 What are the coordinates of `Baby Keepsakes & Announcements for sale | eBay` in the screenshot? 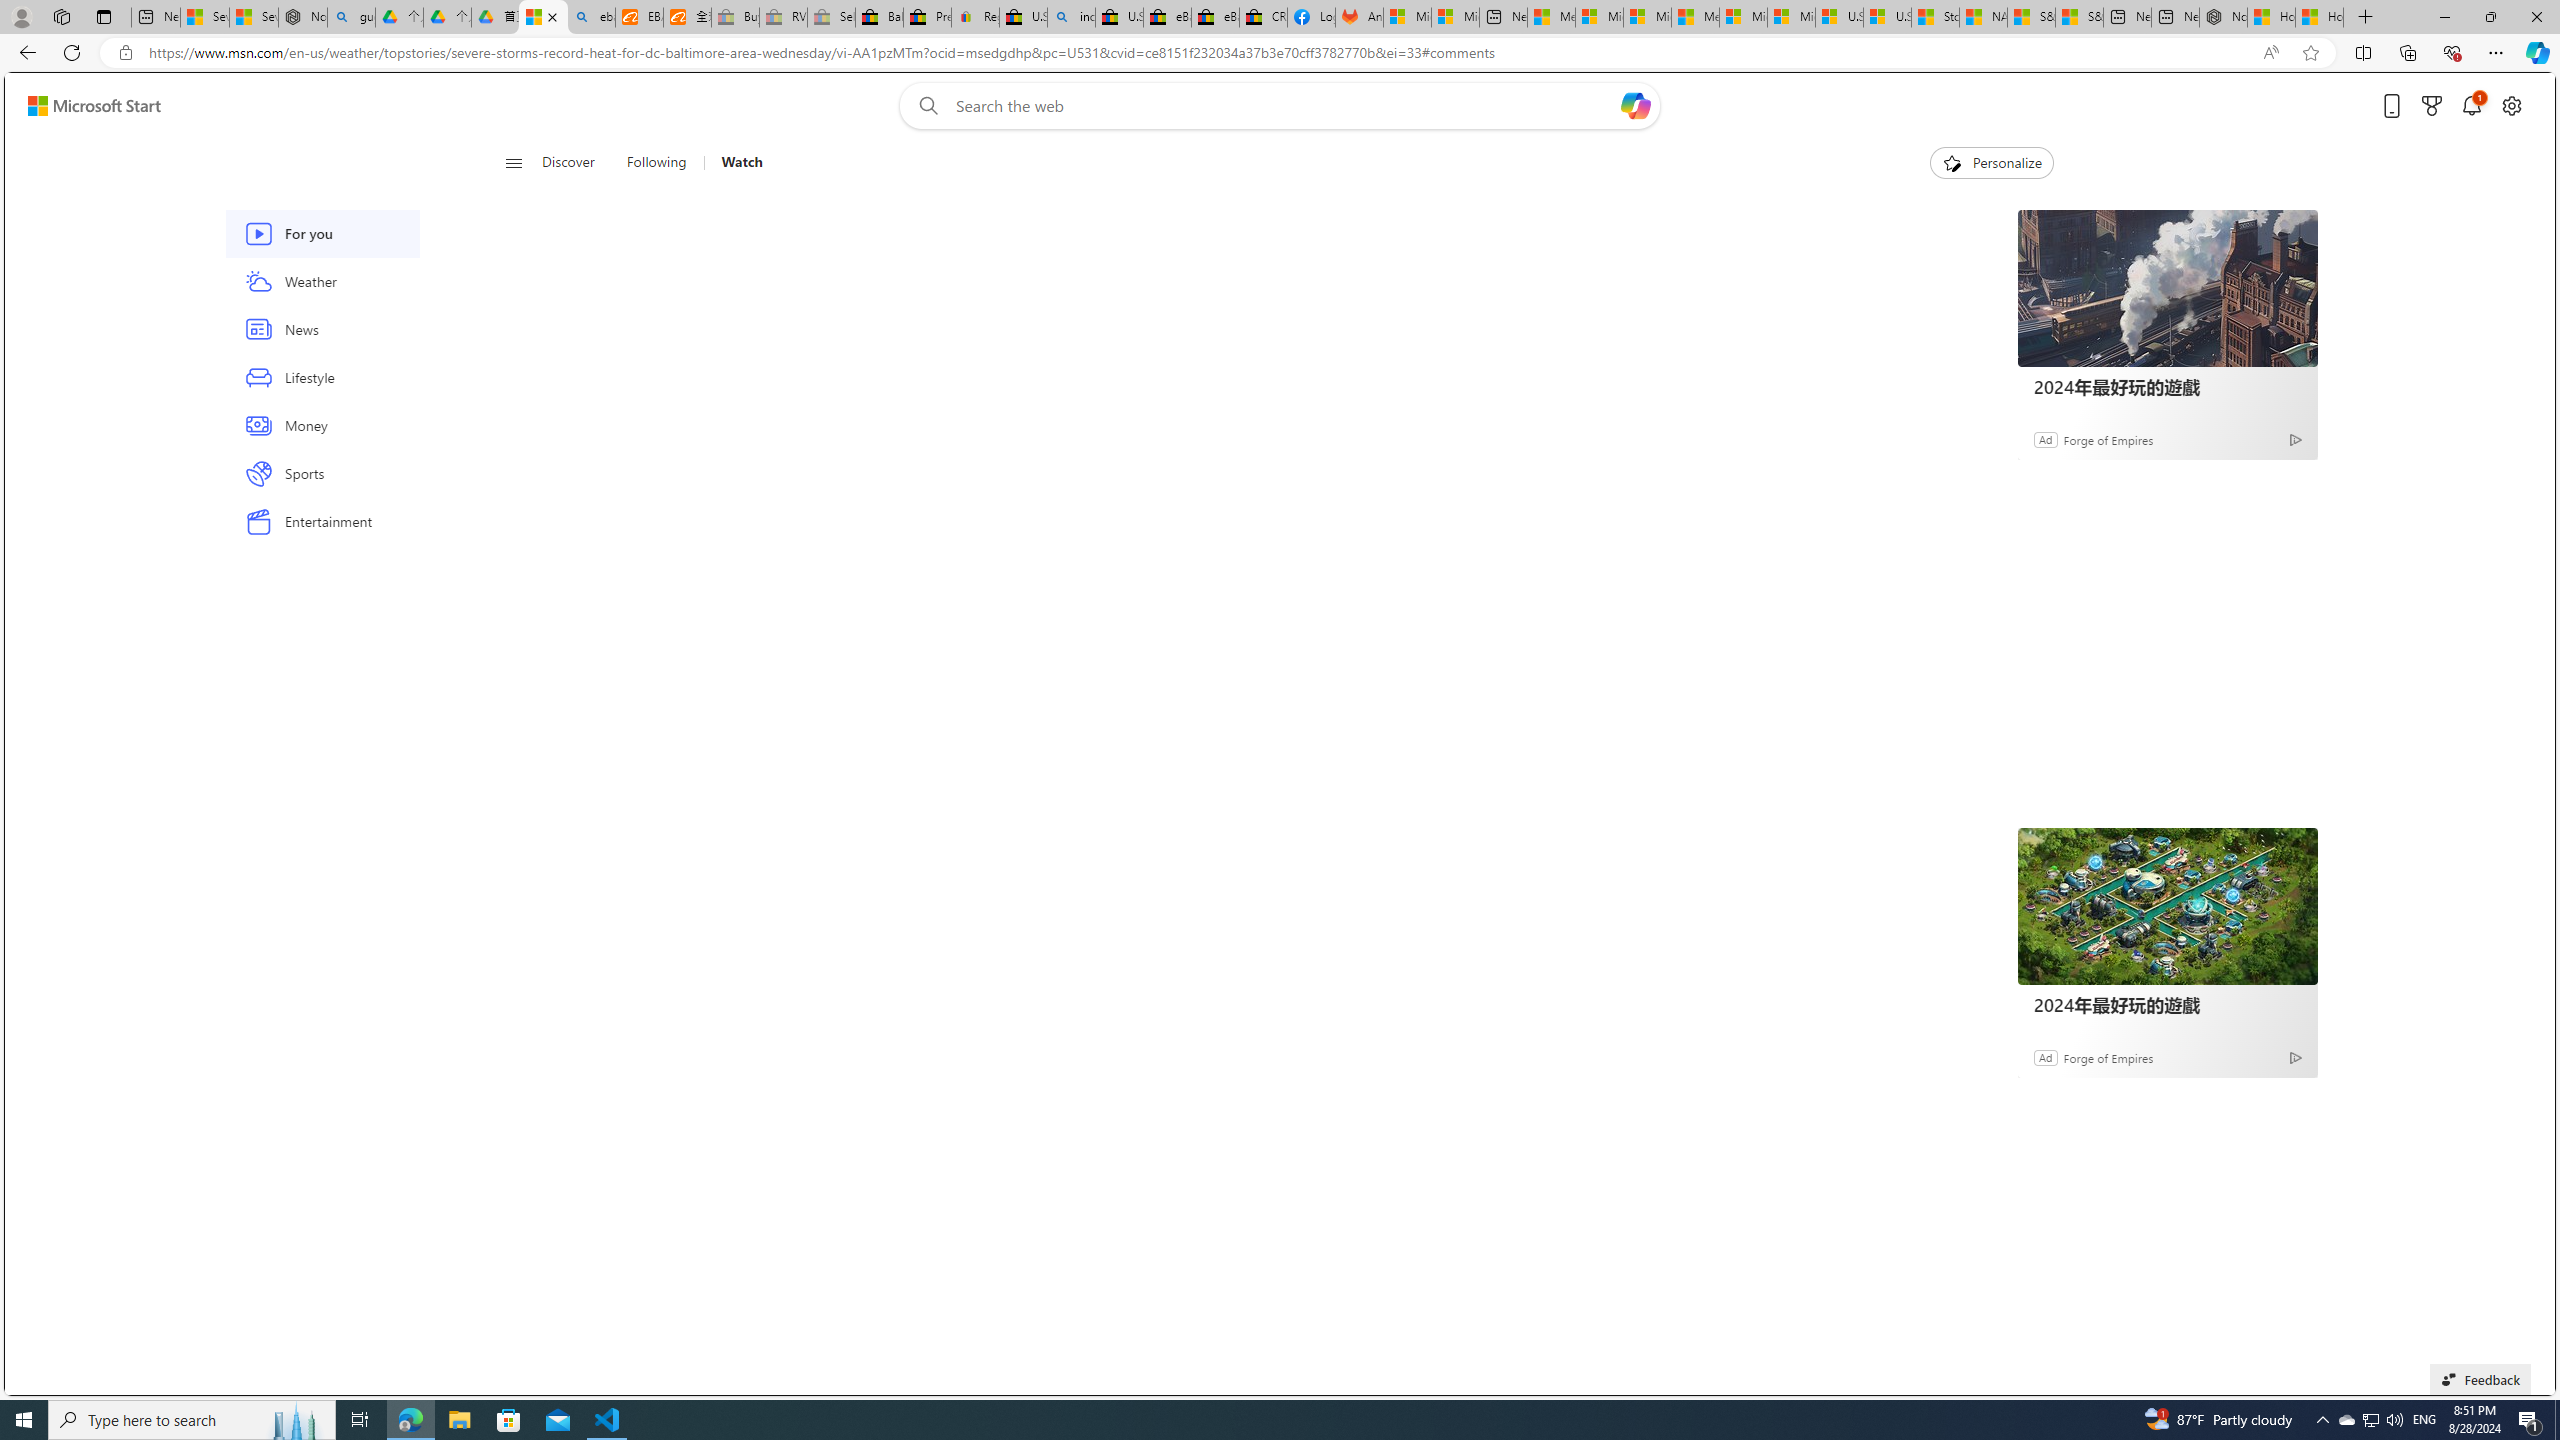 It's located at (879, 17).